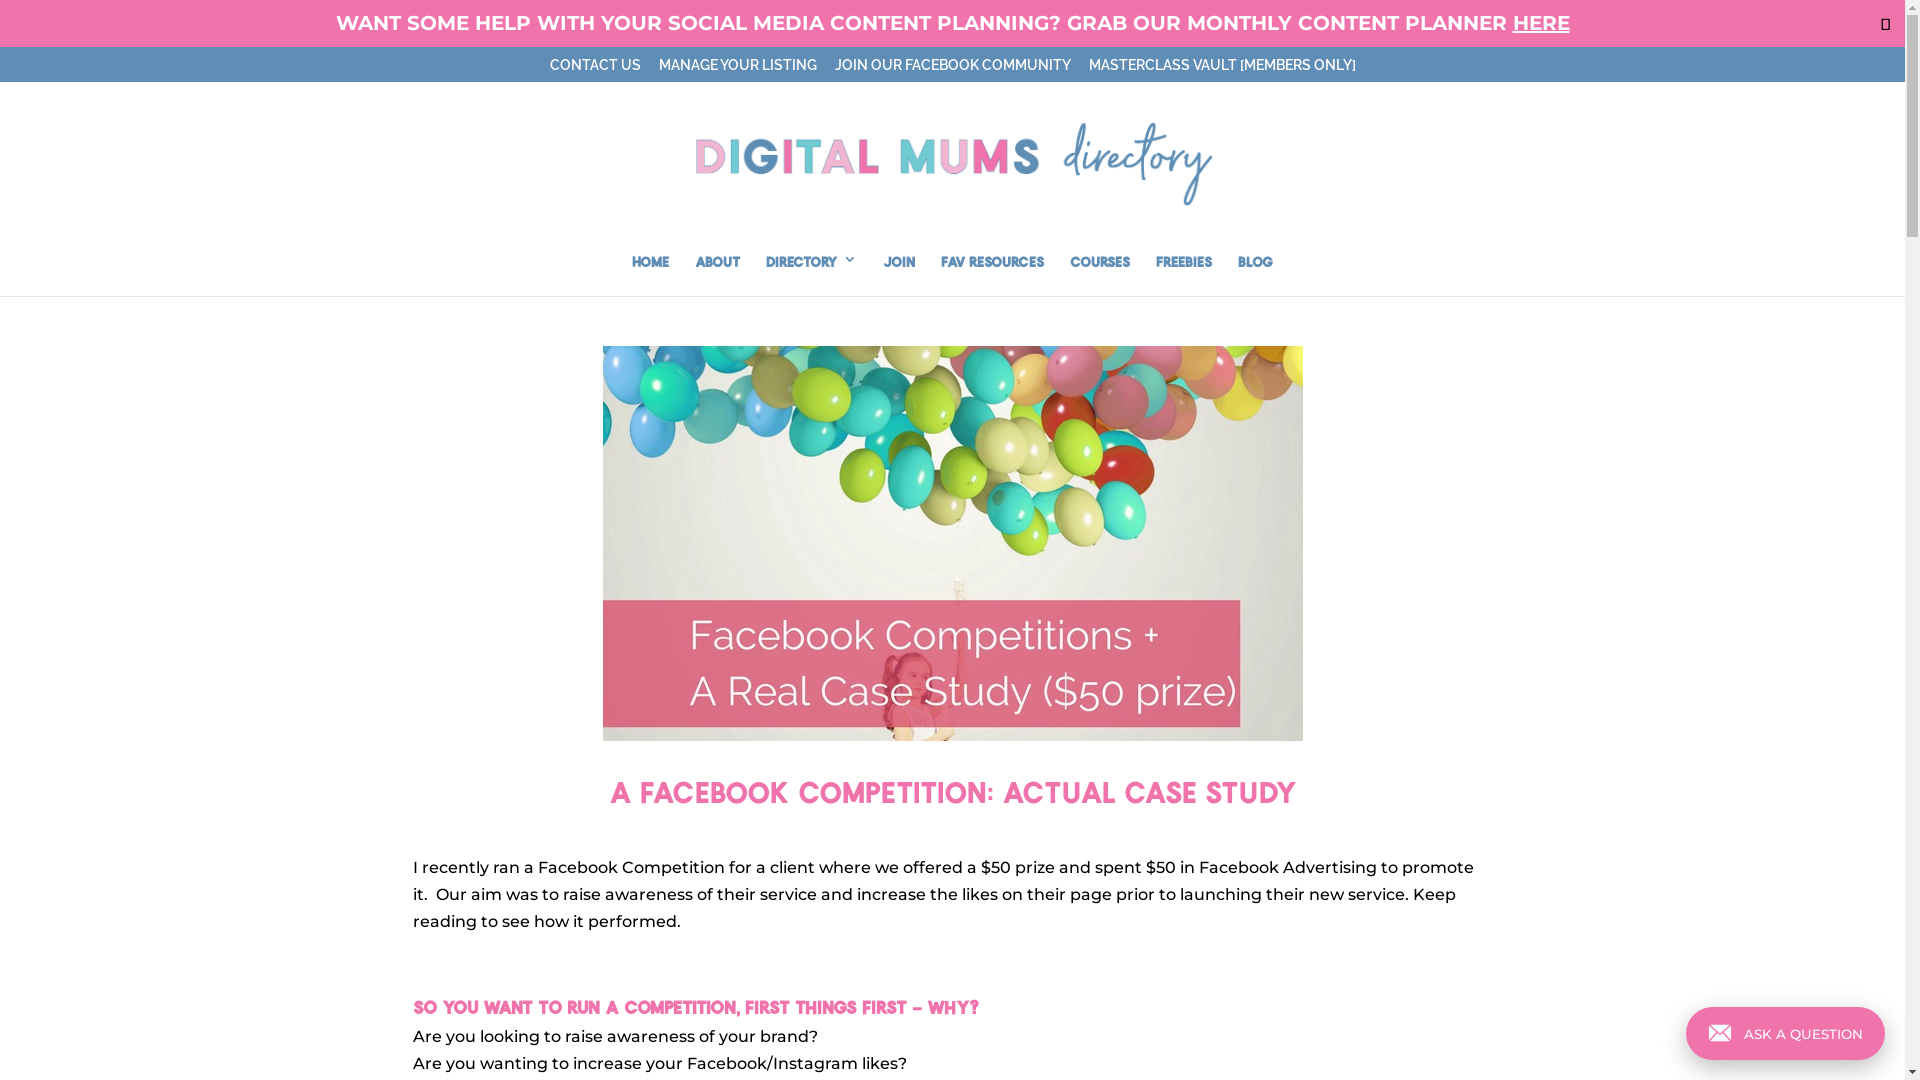 Image resolution: width=1920 pixels, height=1080 pixels. Describe the element at coordinates (1100, 274) in the screenshot. I see `COURSES` at that location.